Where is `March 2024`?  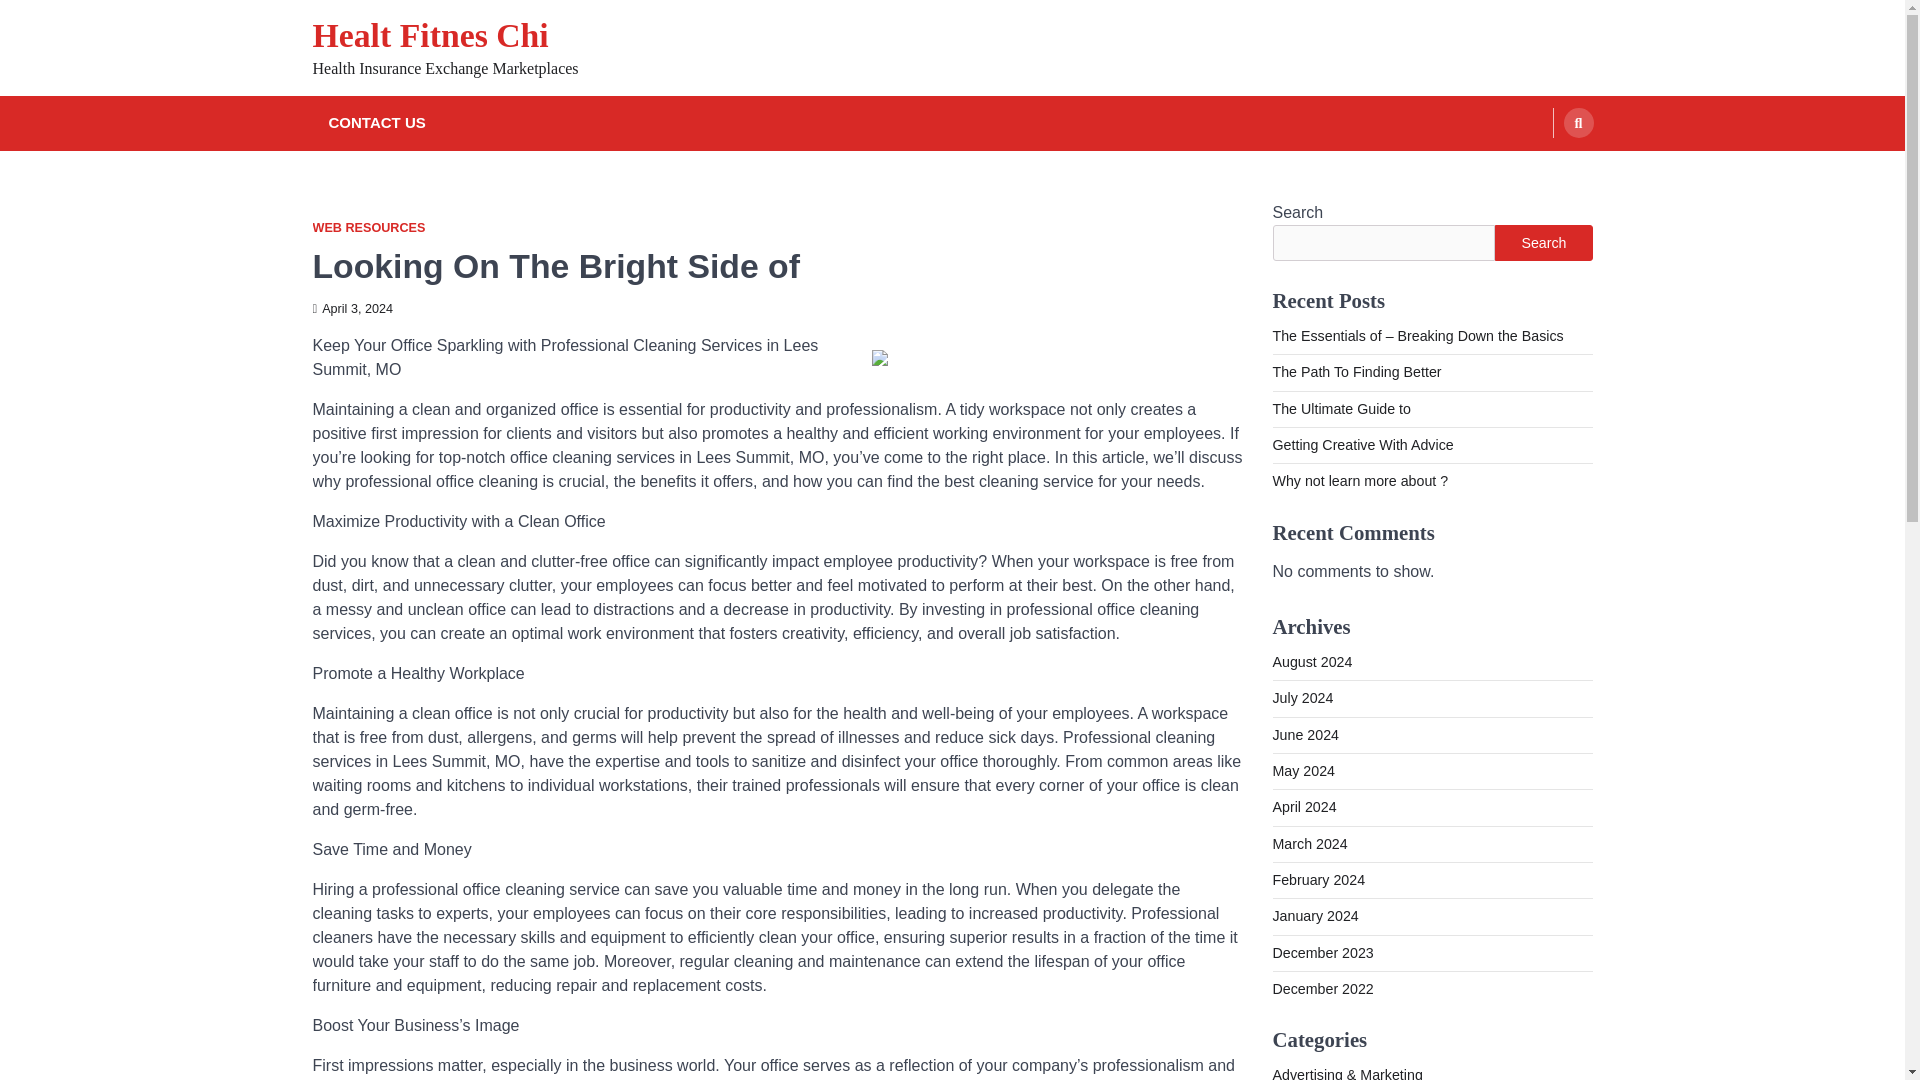
March 2024 is located at coordinates (1309, 844).